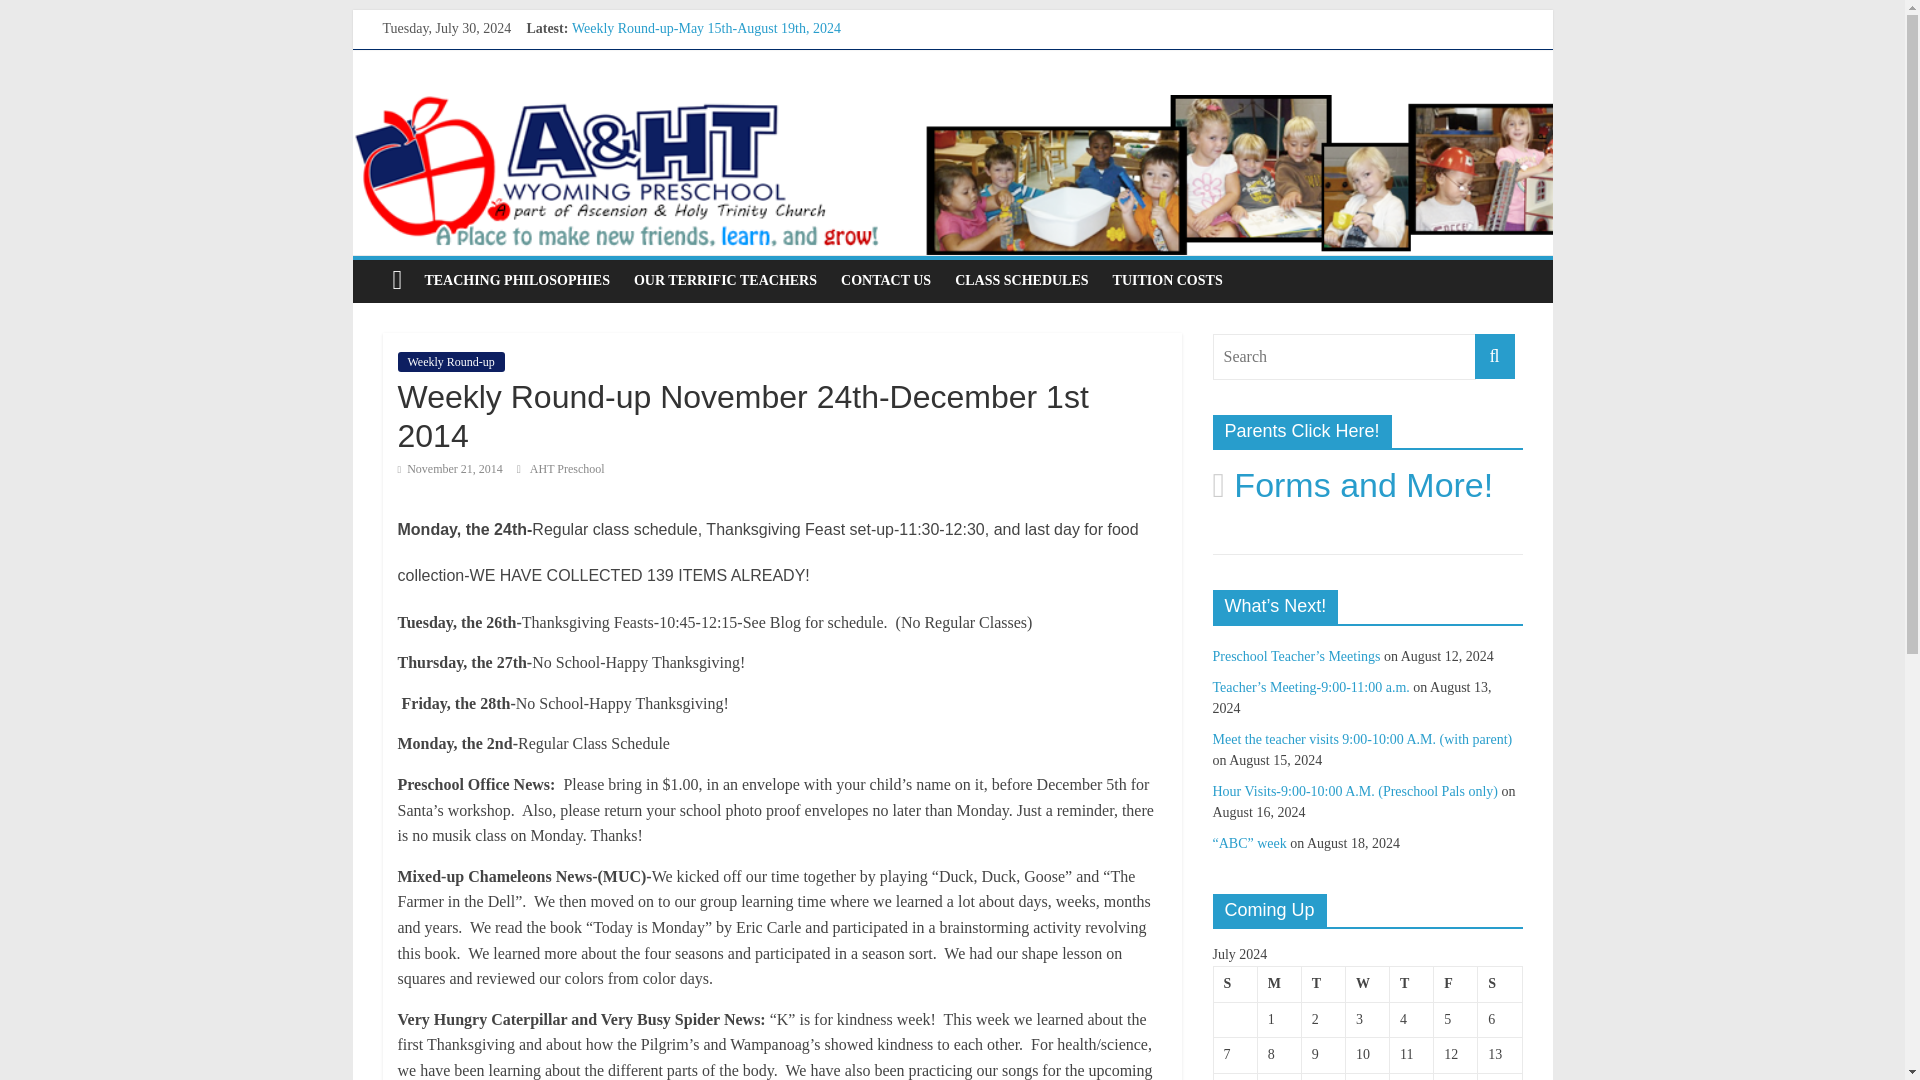  Describe the element at coordinates (1412, 984) in the screenshot. I see `Thursday` at that location.